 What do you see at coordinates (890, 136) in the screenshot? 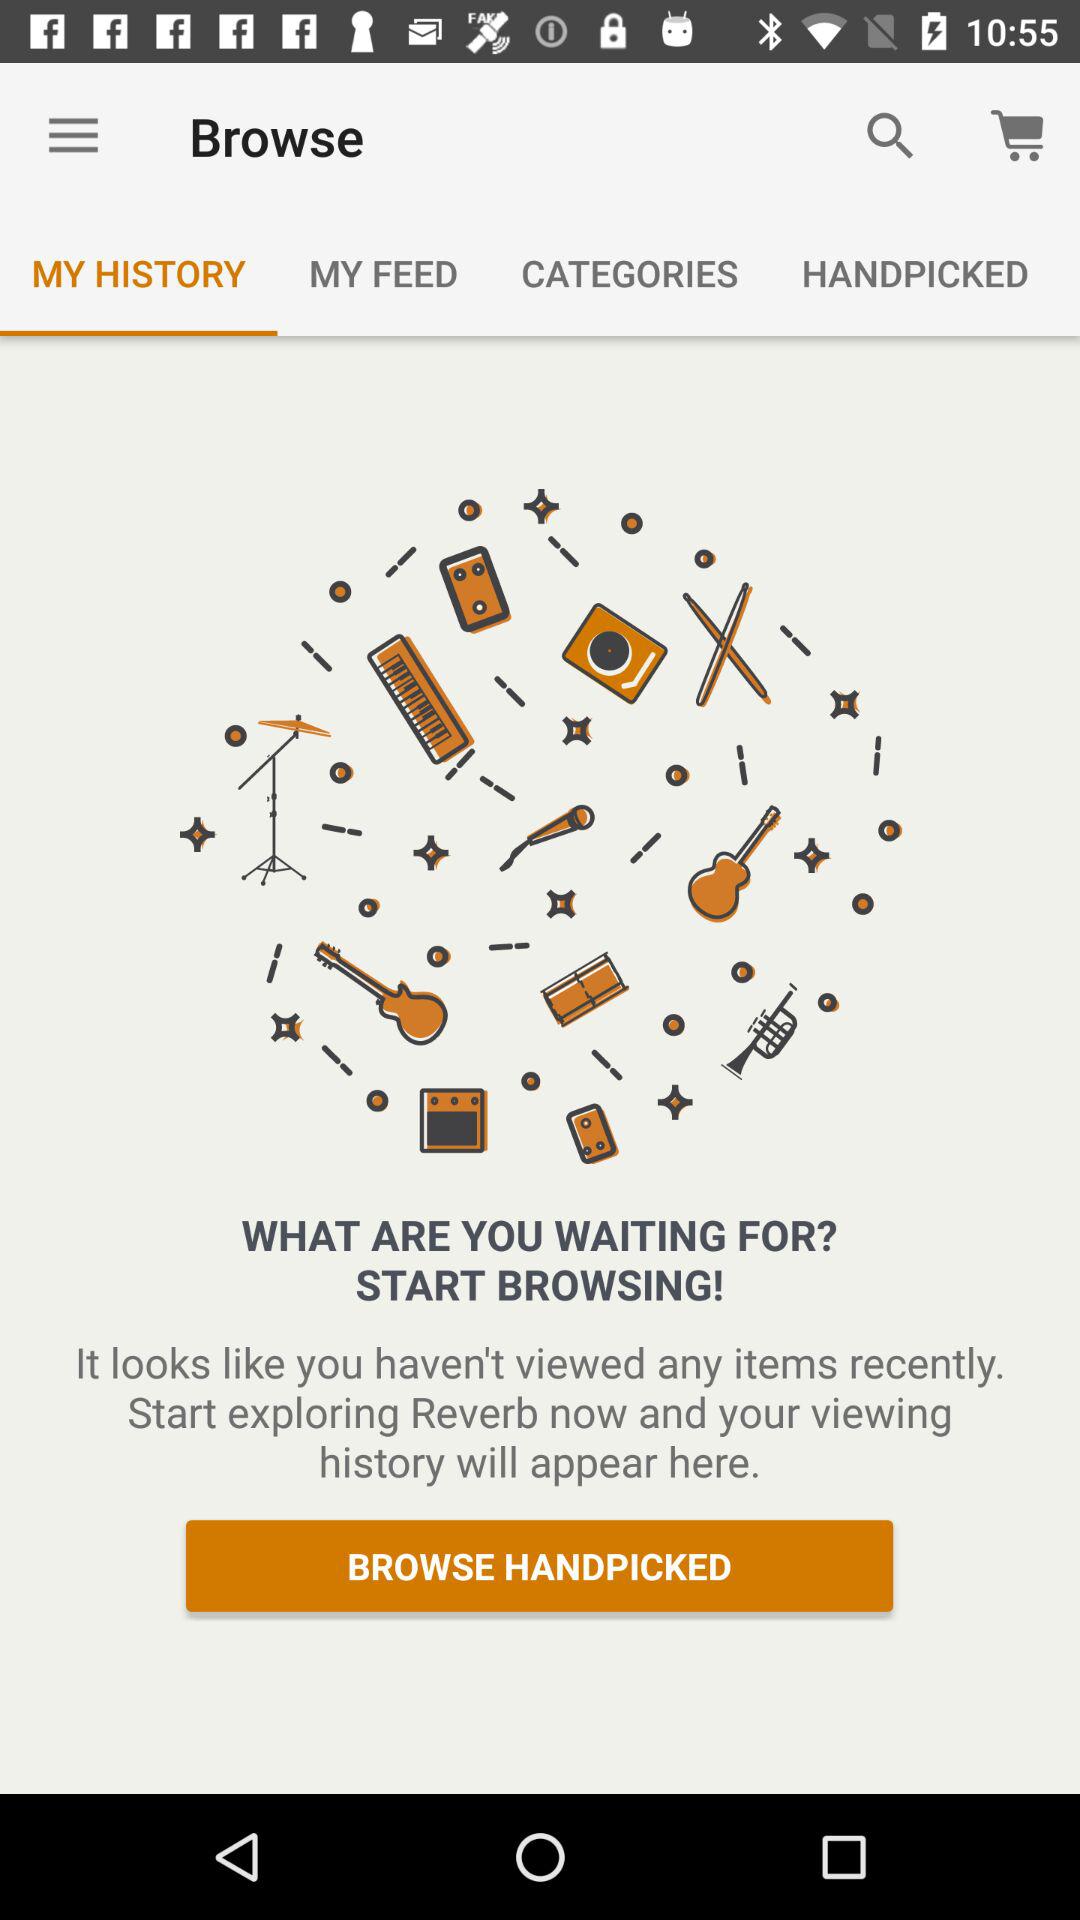
I see `tap the item next to the browse icon` at bounding box center [890, 136].